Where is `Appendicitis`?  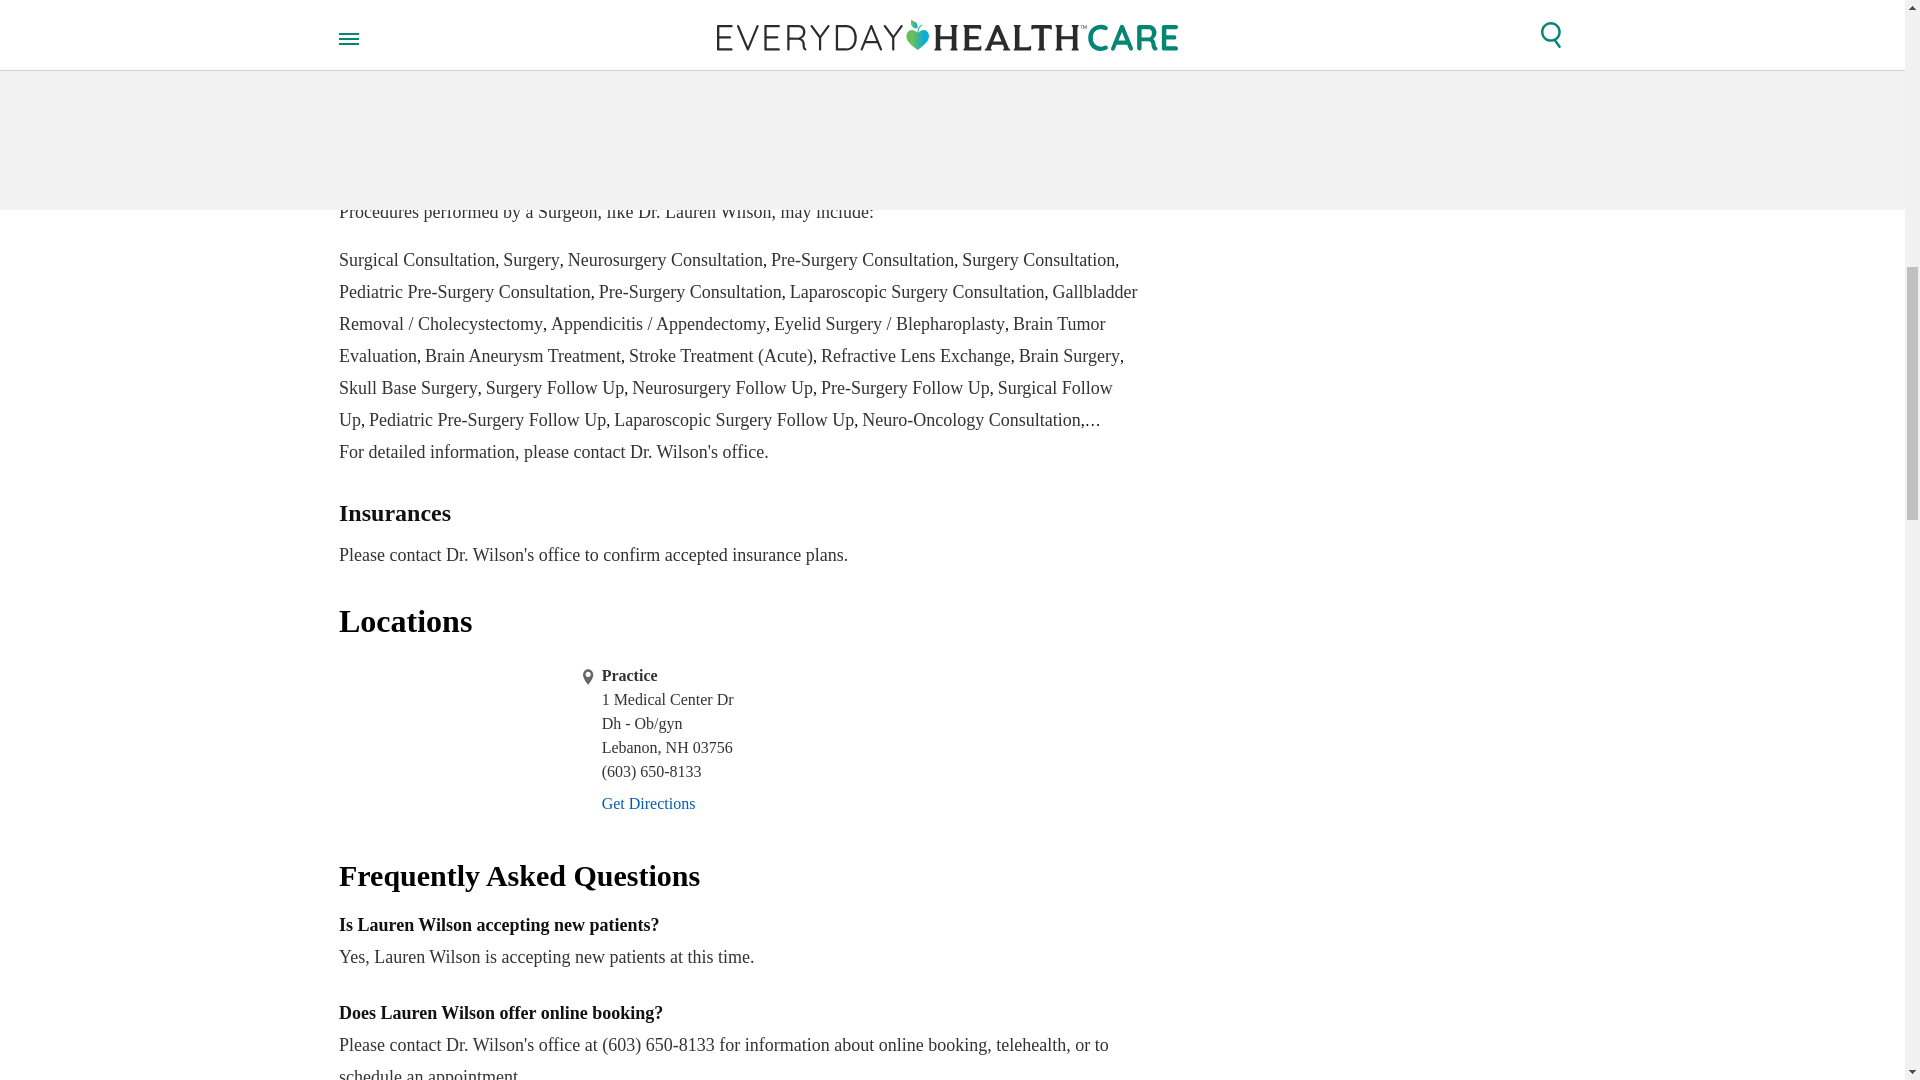 Appendicitis is located at coordinates (648, 76).